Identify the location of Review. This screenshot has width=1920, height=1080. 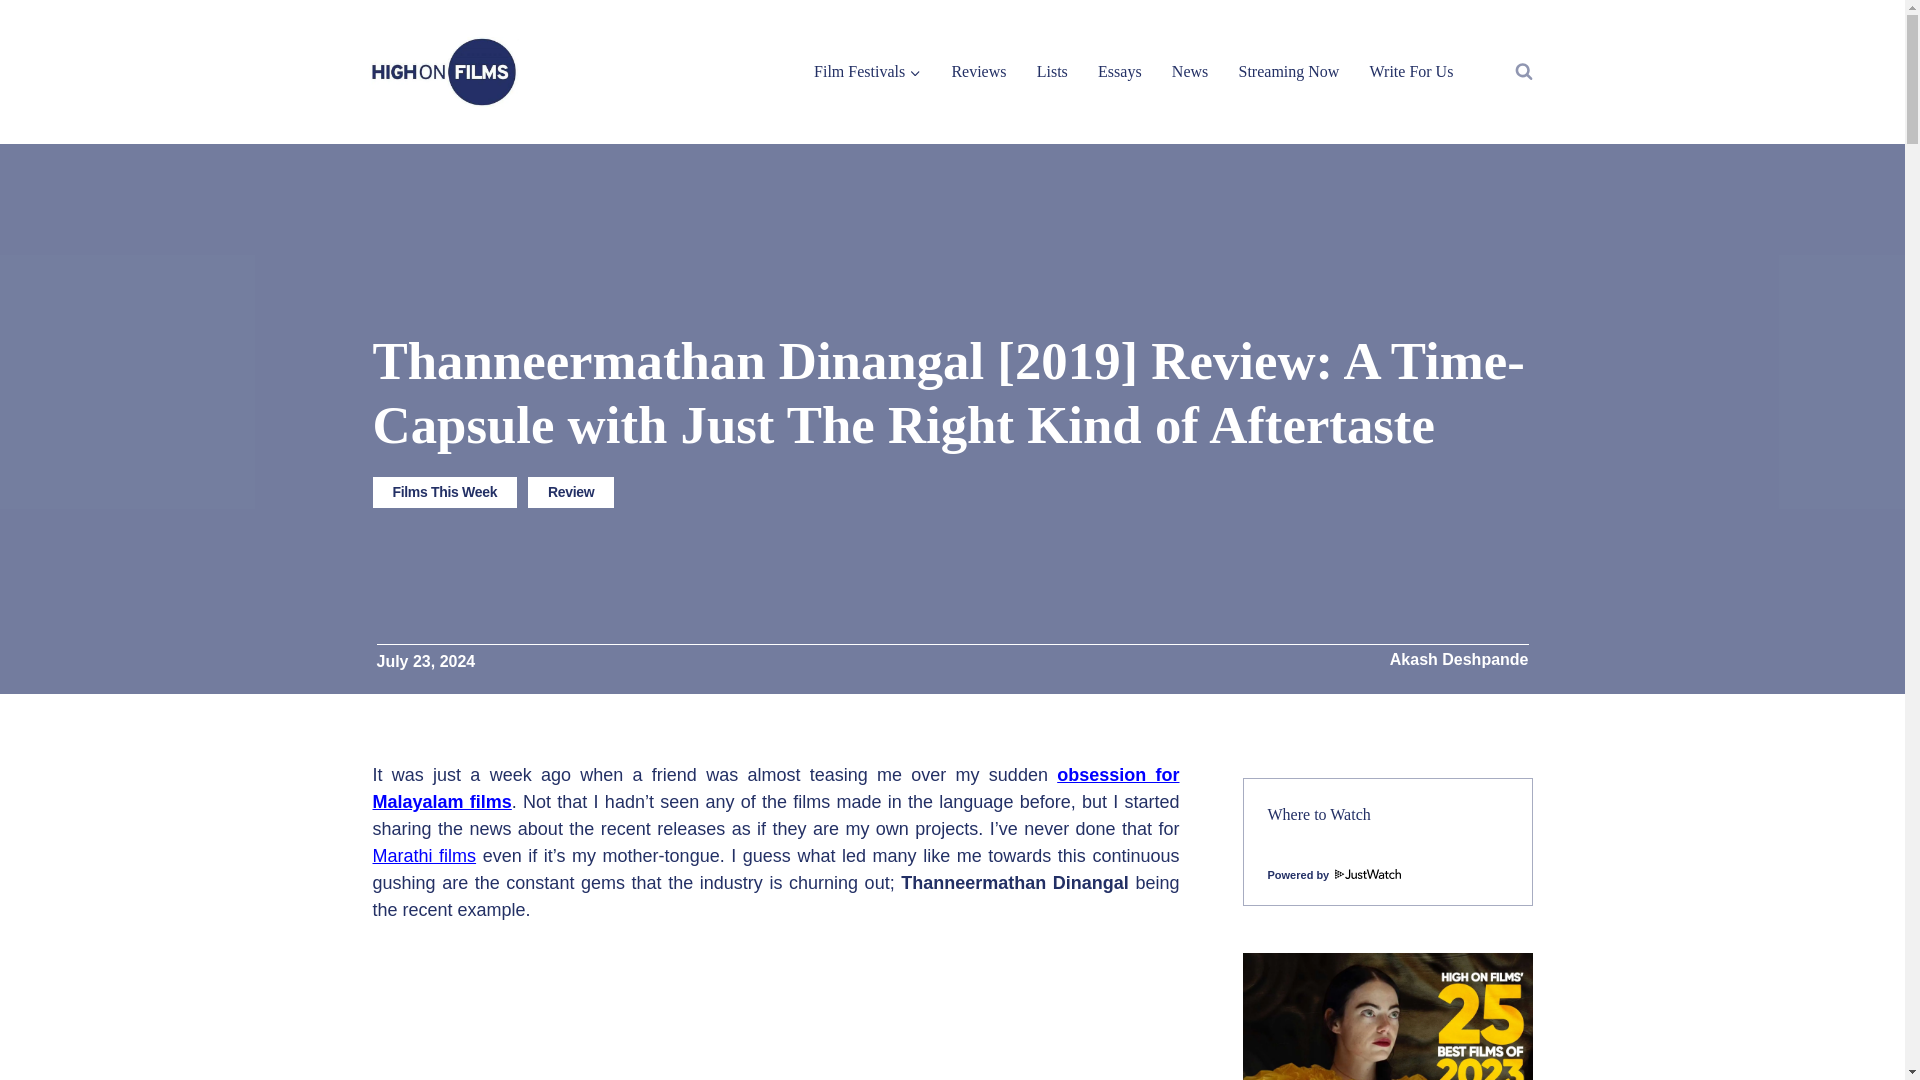
(571, 492).